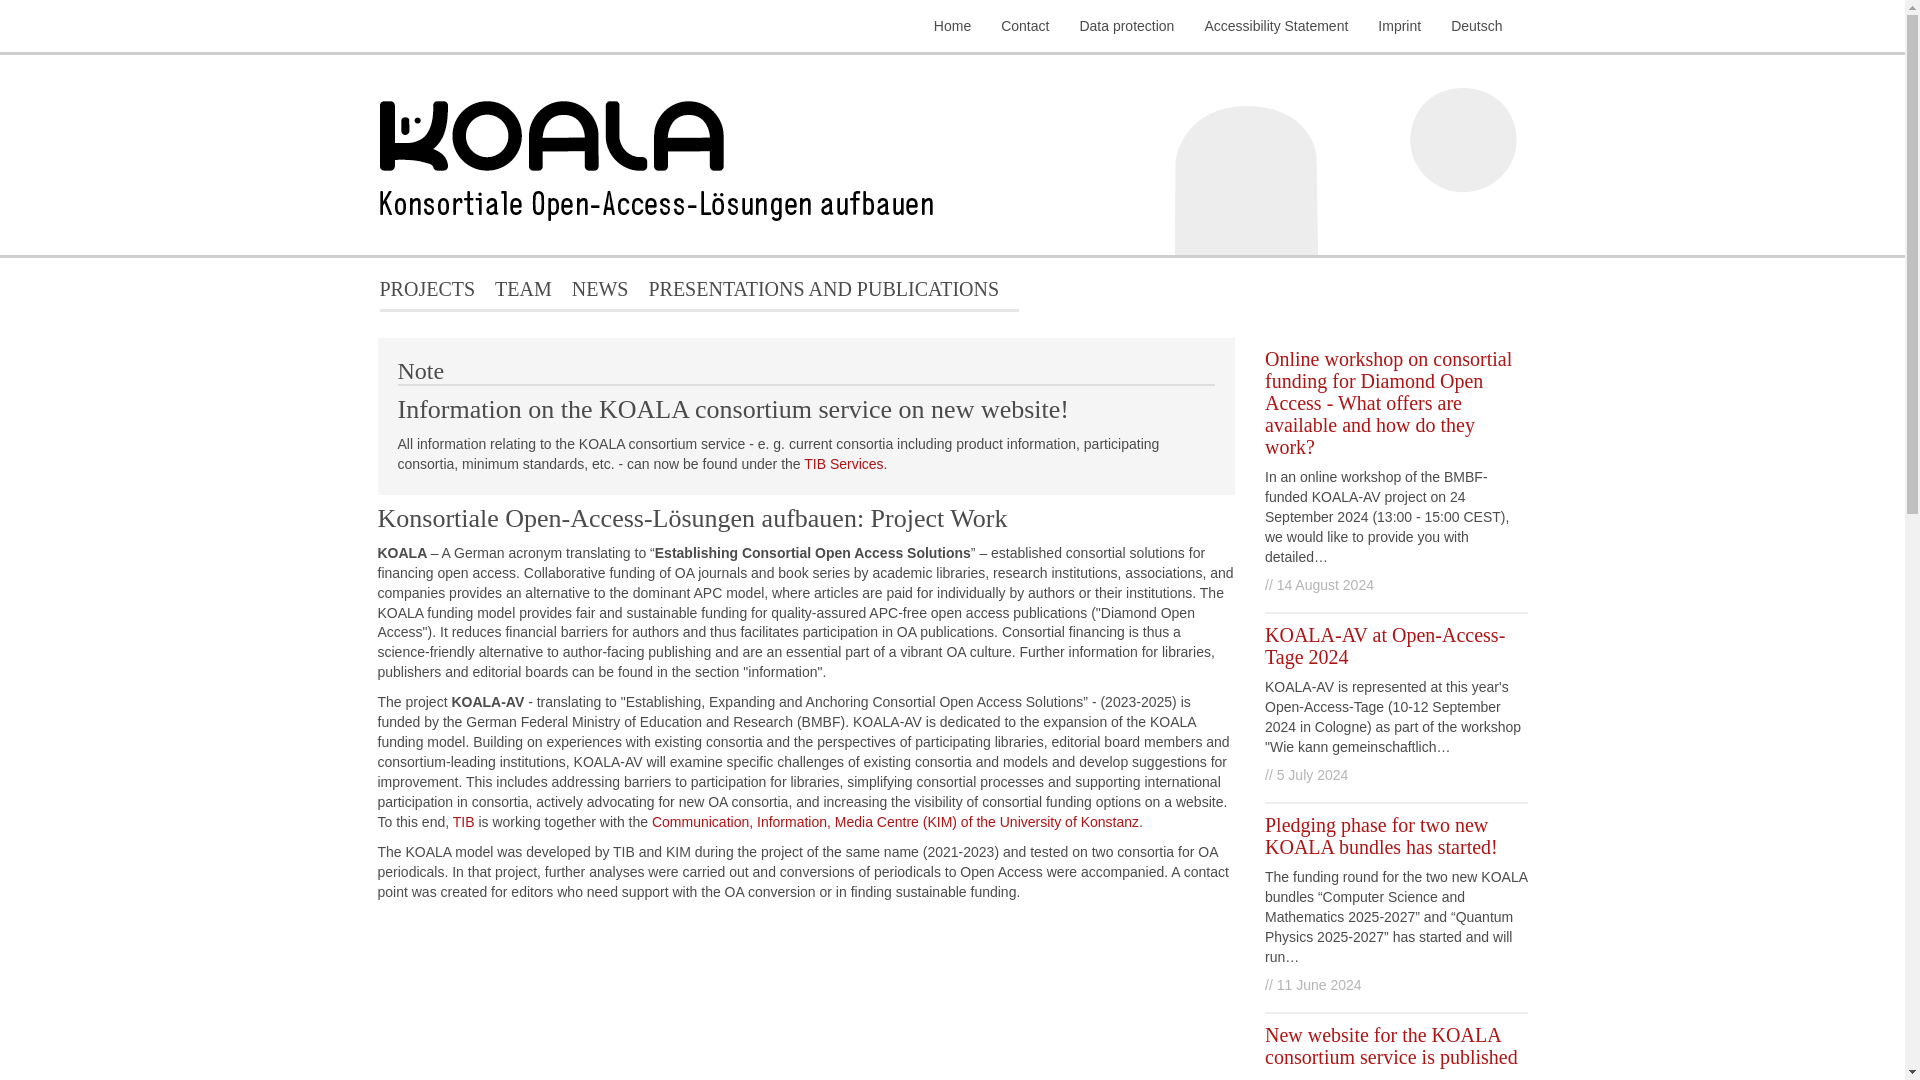 The image size is (1920, 1080). I want to click on Home, so click(952, 26).